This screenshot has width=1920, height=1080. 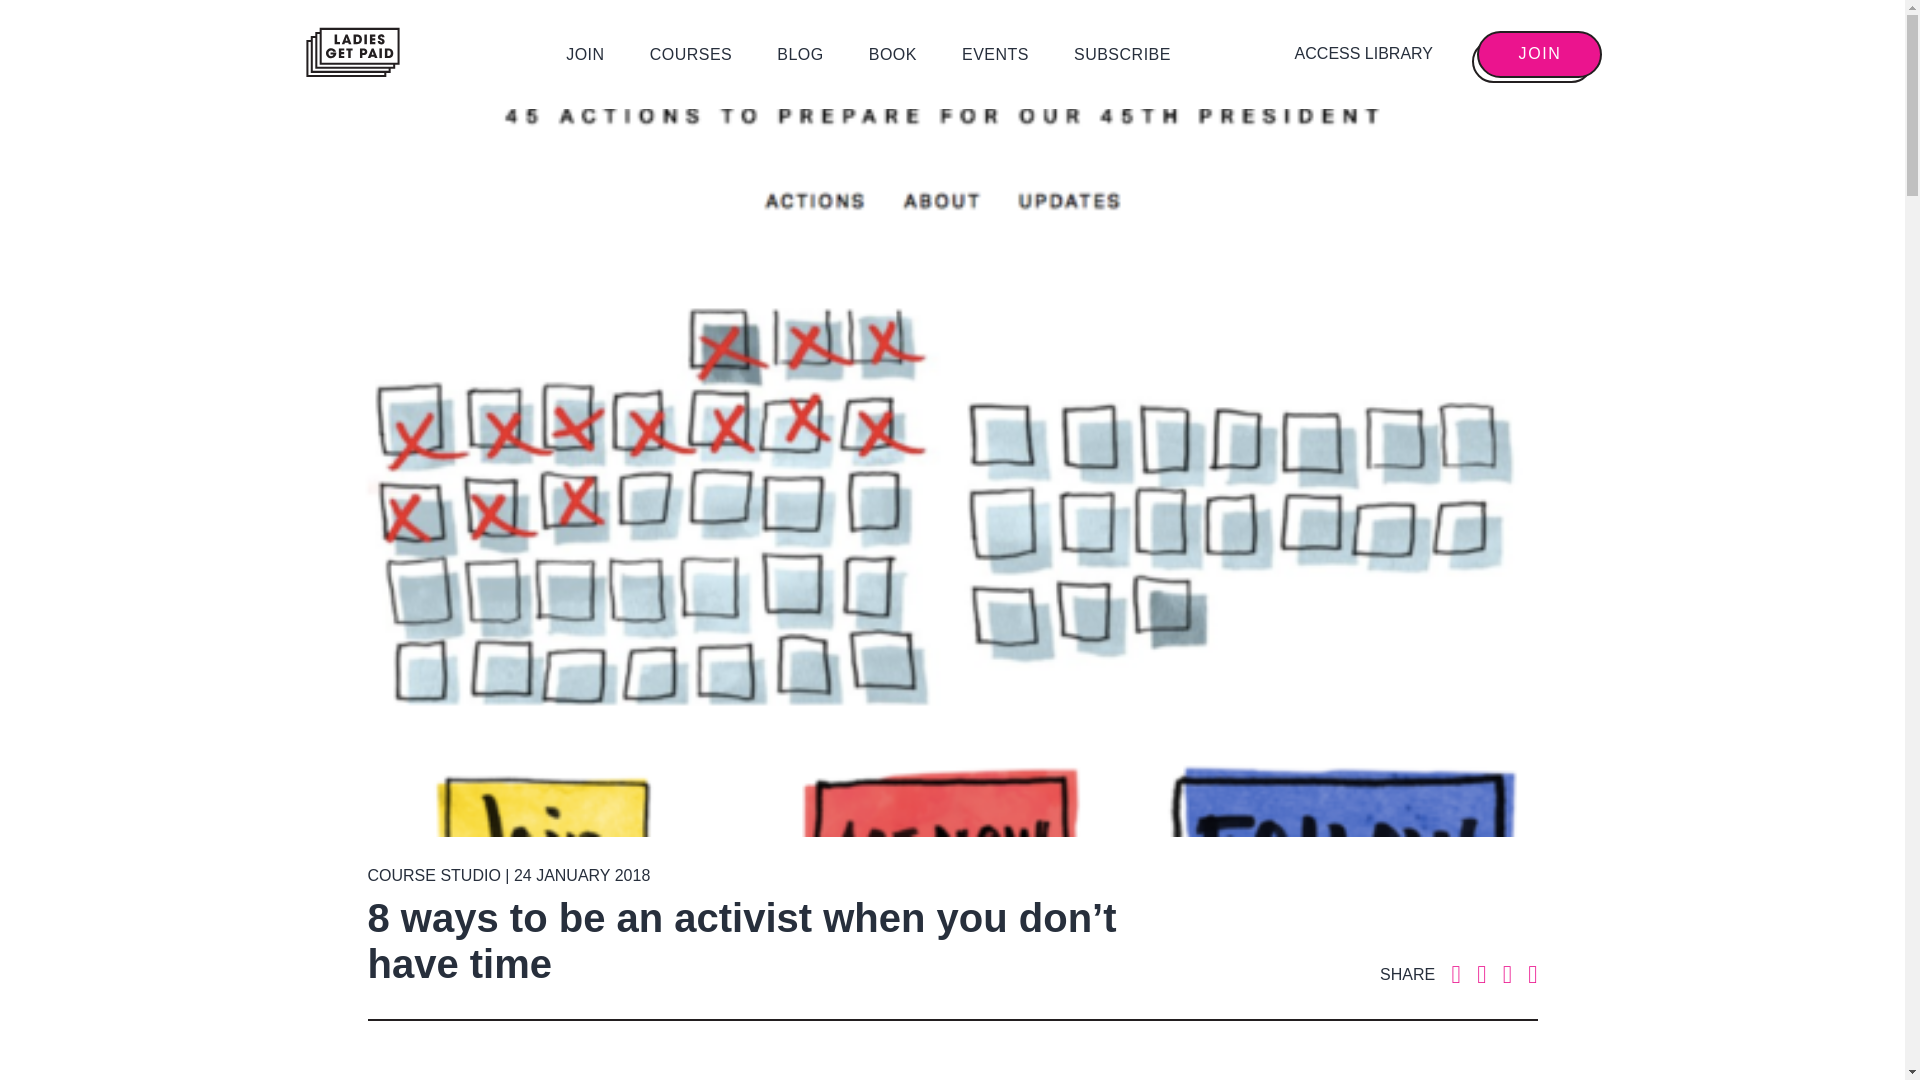 I want to click on BOOK, so click(x=893, y=54).